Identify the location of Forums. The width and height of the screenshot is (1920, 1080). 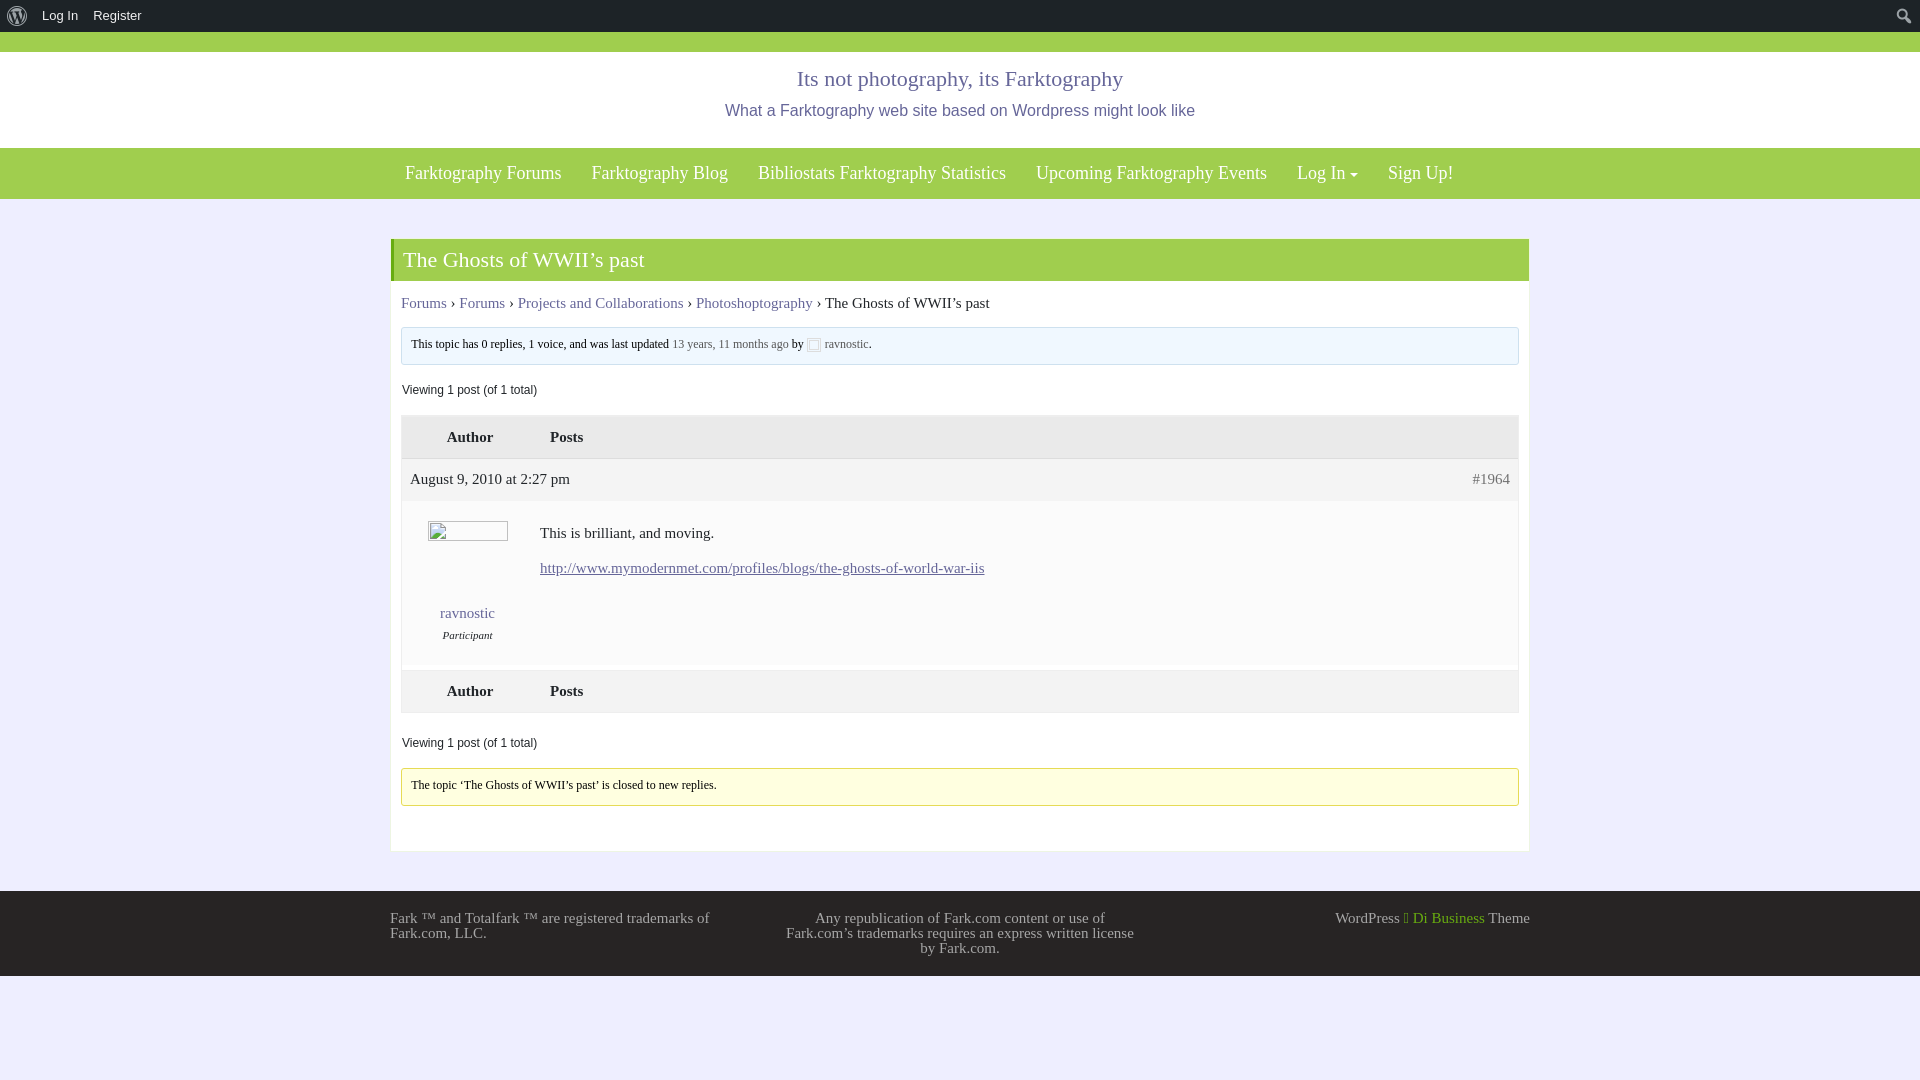
(424, 302).